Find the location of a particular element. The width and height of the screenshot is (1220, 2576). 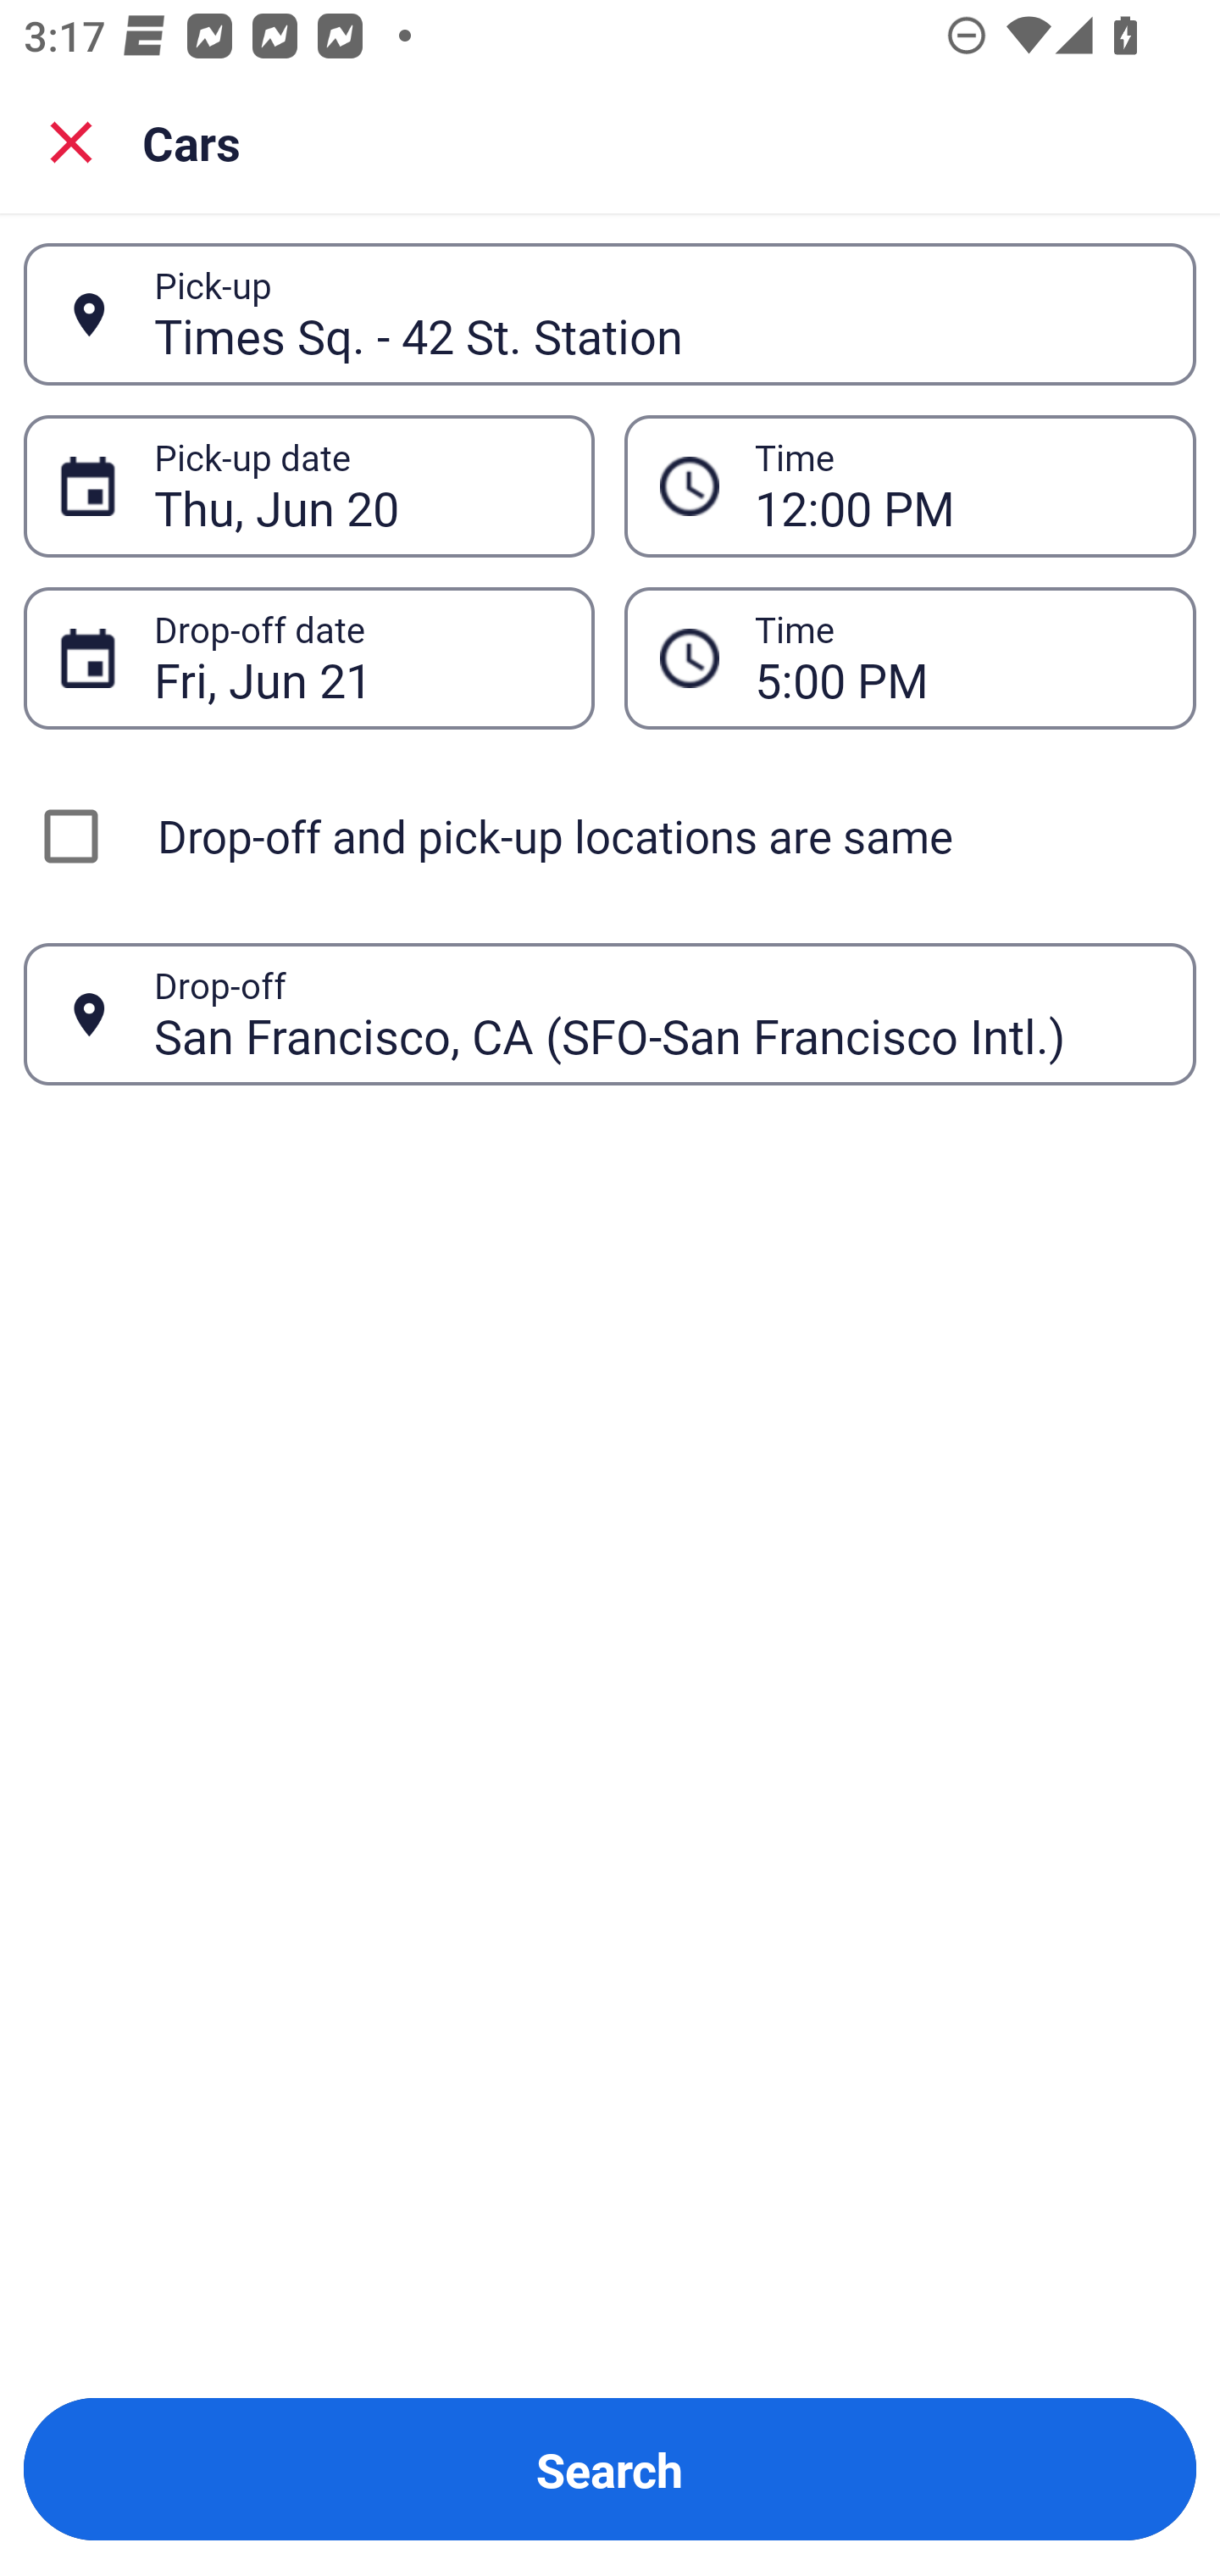

Search Button Search is located at coordinates (610, 2469).